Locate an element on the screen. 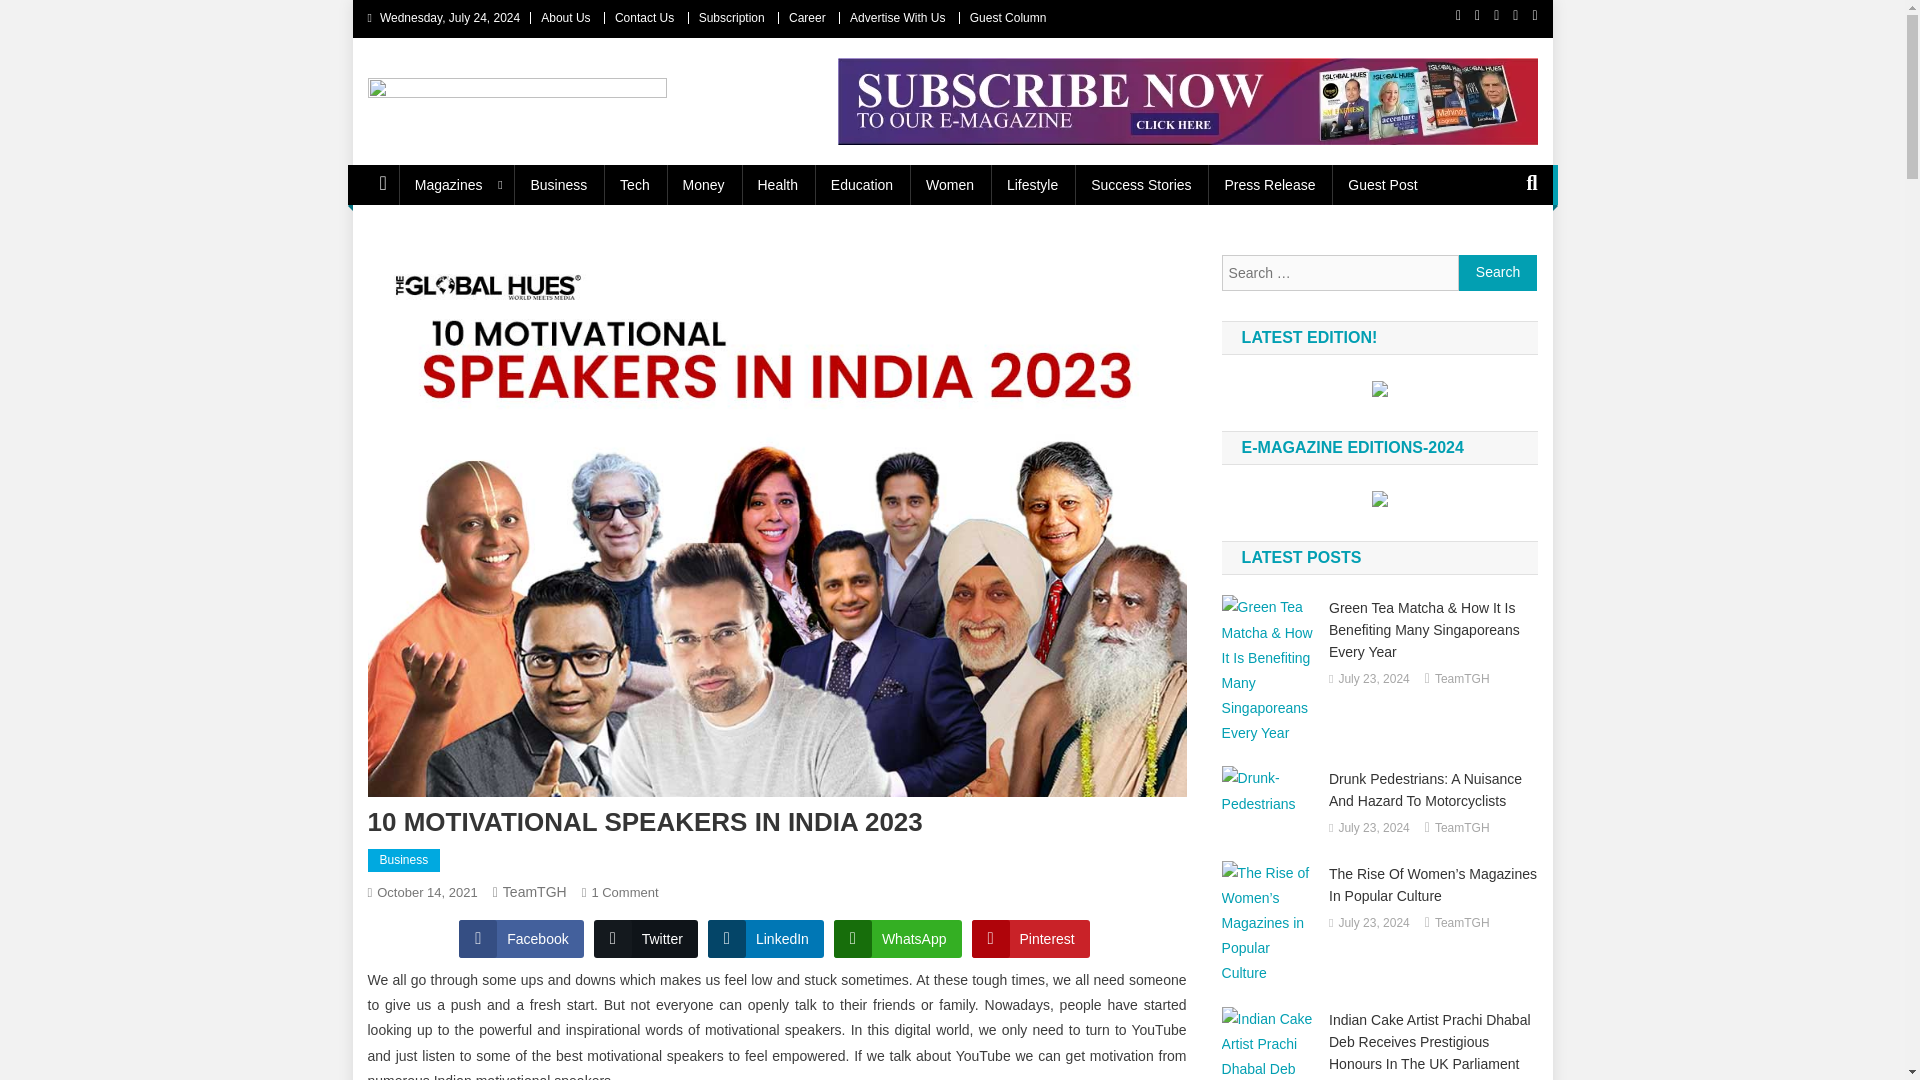 The width and height of the screenshot is (1920, 1080). Health is located at coordinates (778, 185).